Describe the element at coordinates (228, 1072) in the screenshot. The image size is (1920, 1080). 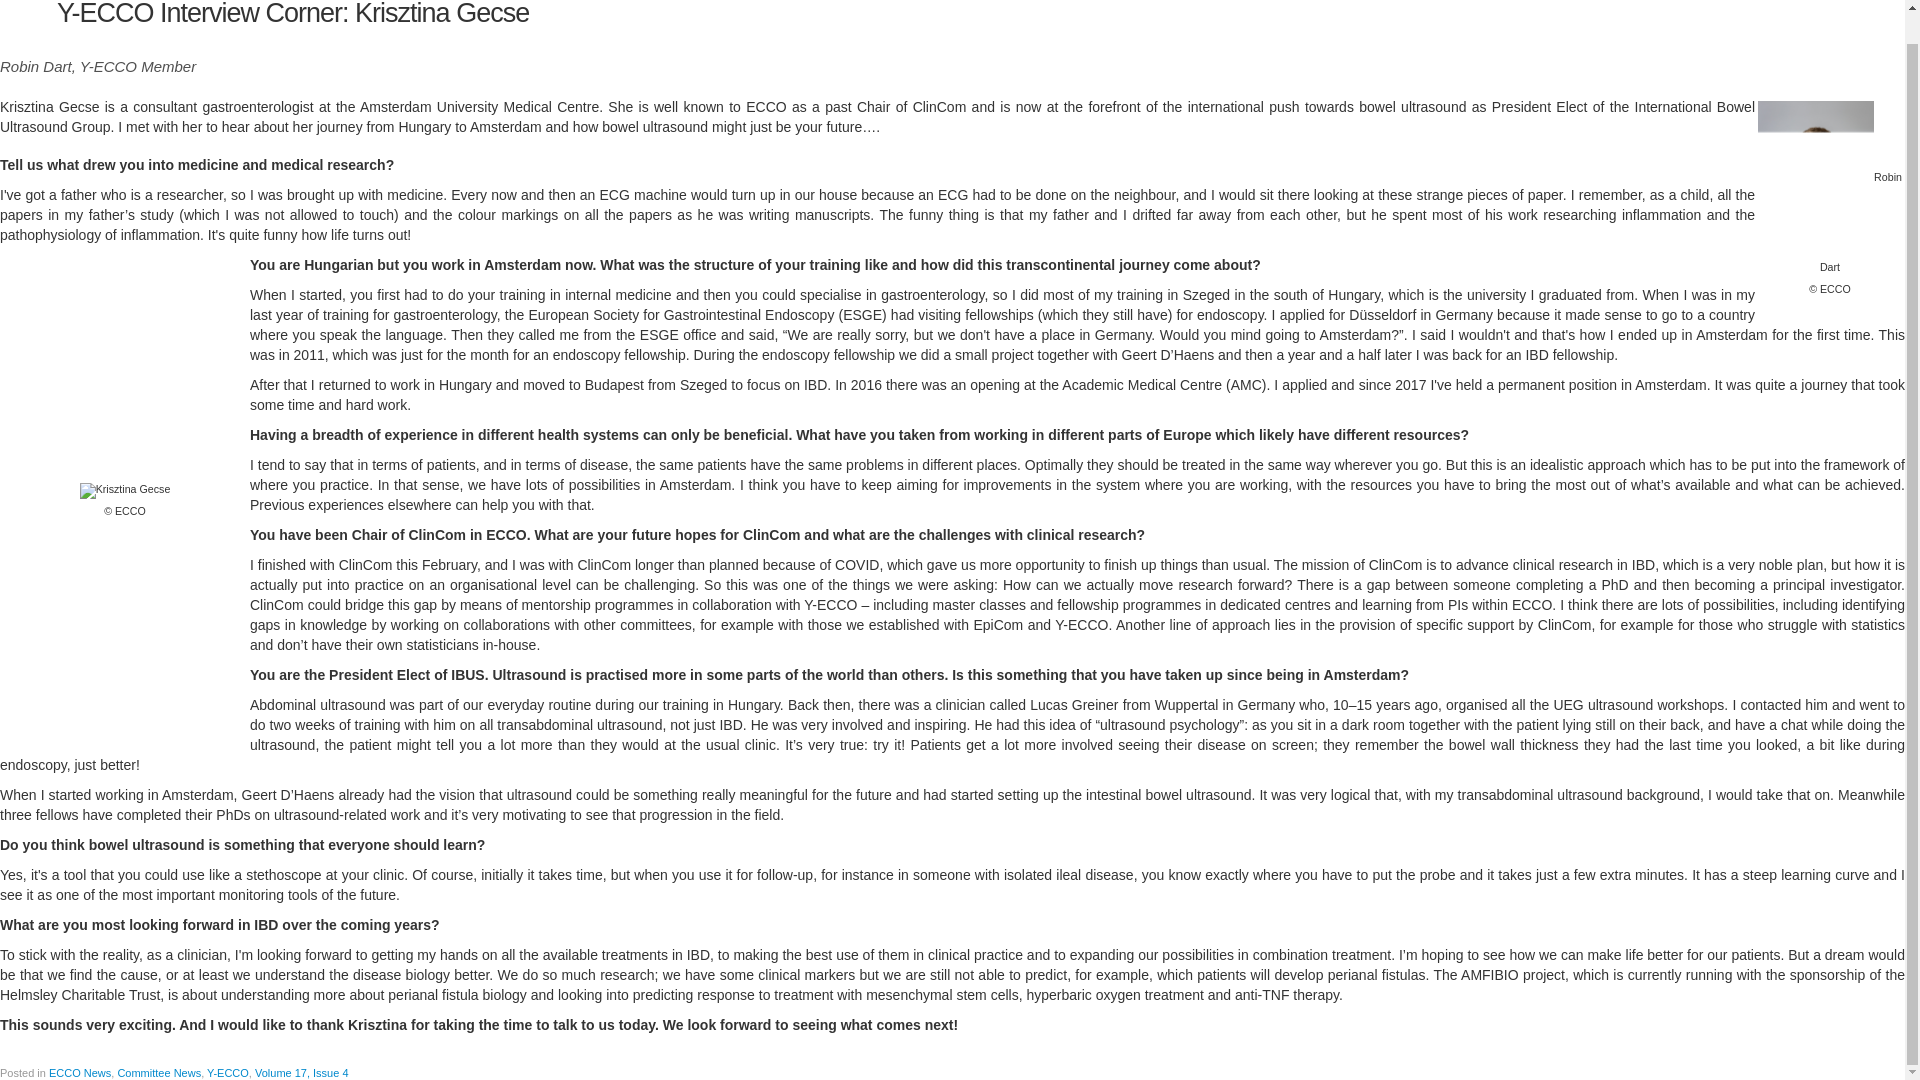
I see `Y-ECCO` at that location.